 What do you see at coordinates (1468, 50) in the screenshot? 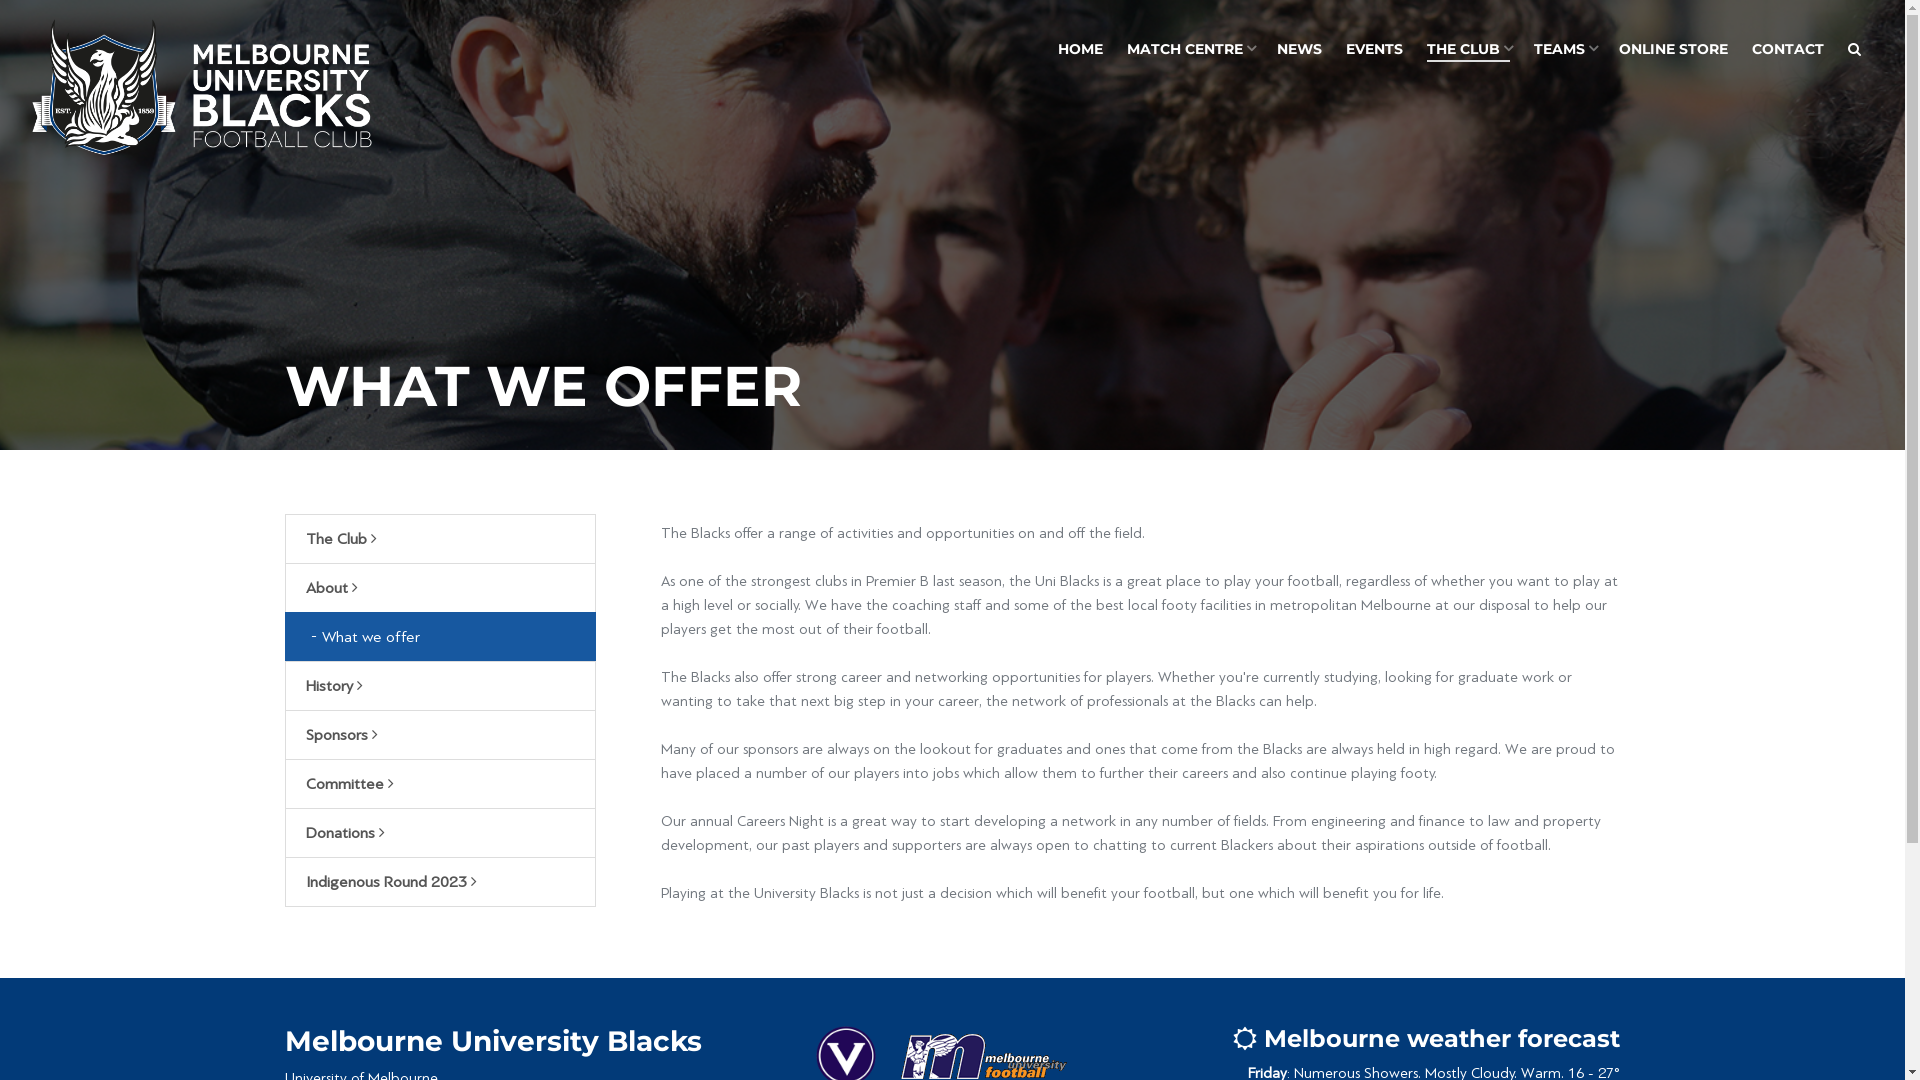
I see `THE CLUB` at bounding box center [1468, 50].